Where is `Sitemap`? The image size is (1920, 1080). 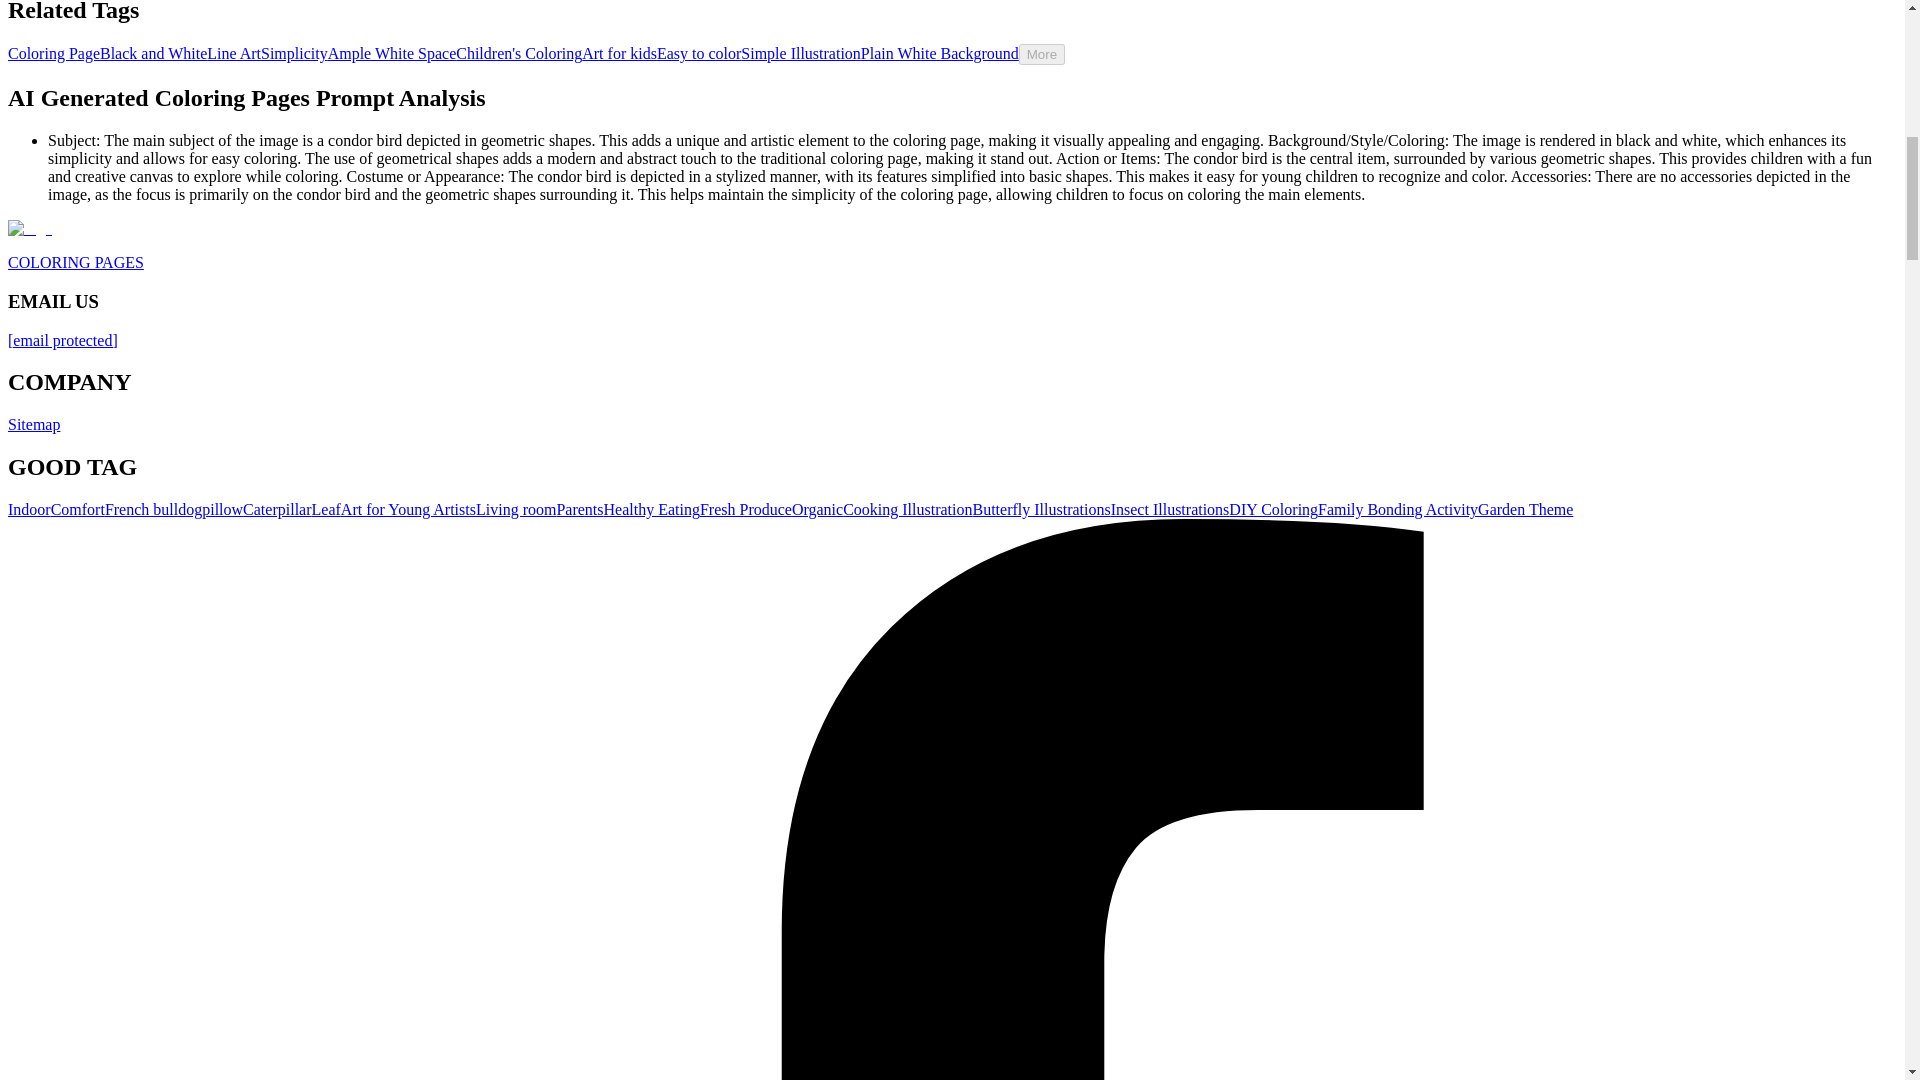
Sitemap is located at coordinates (33, 424).